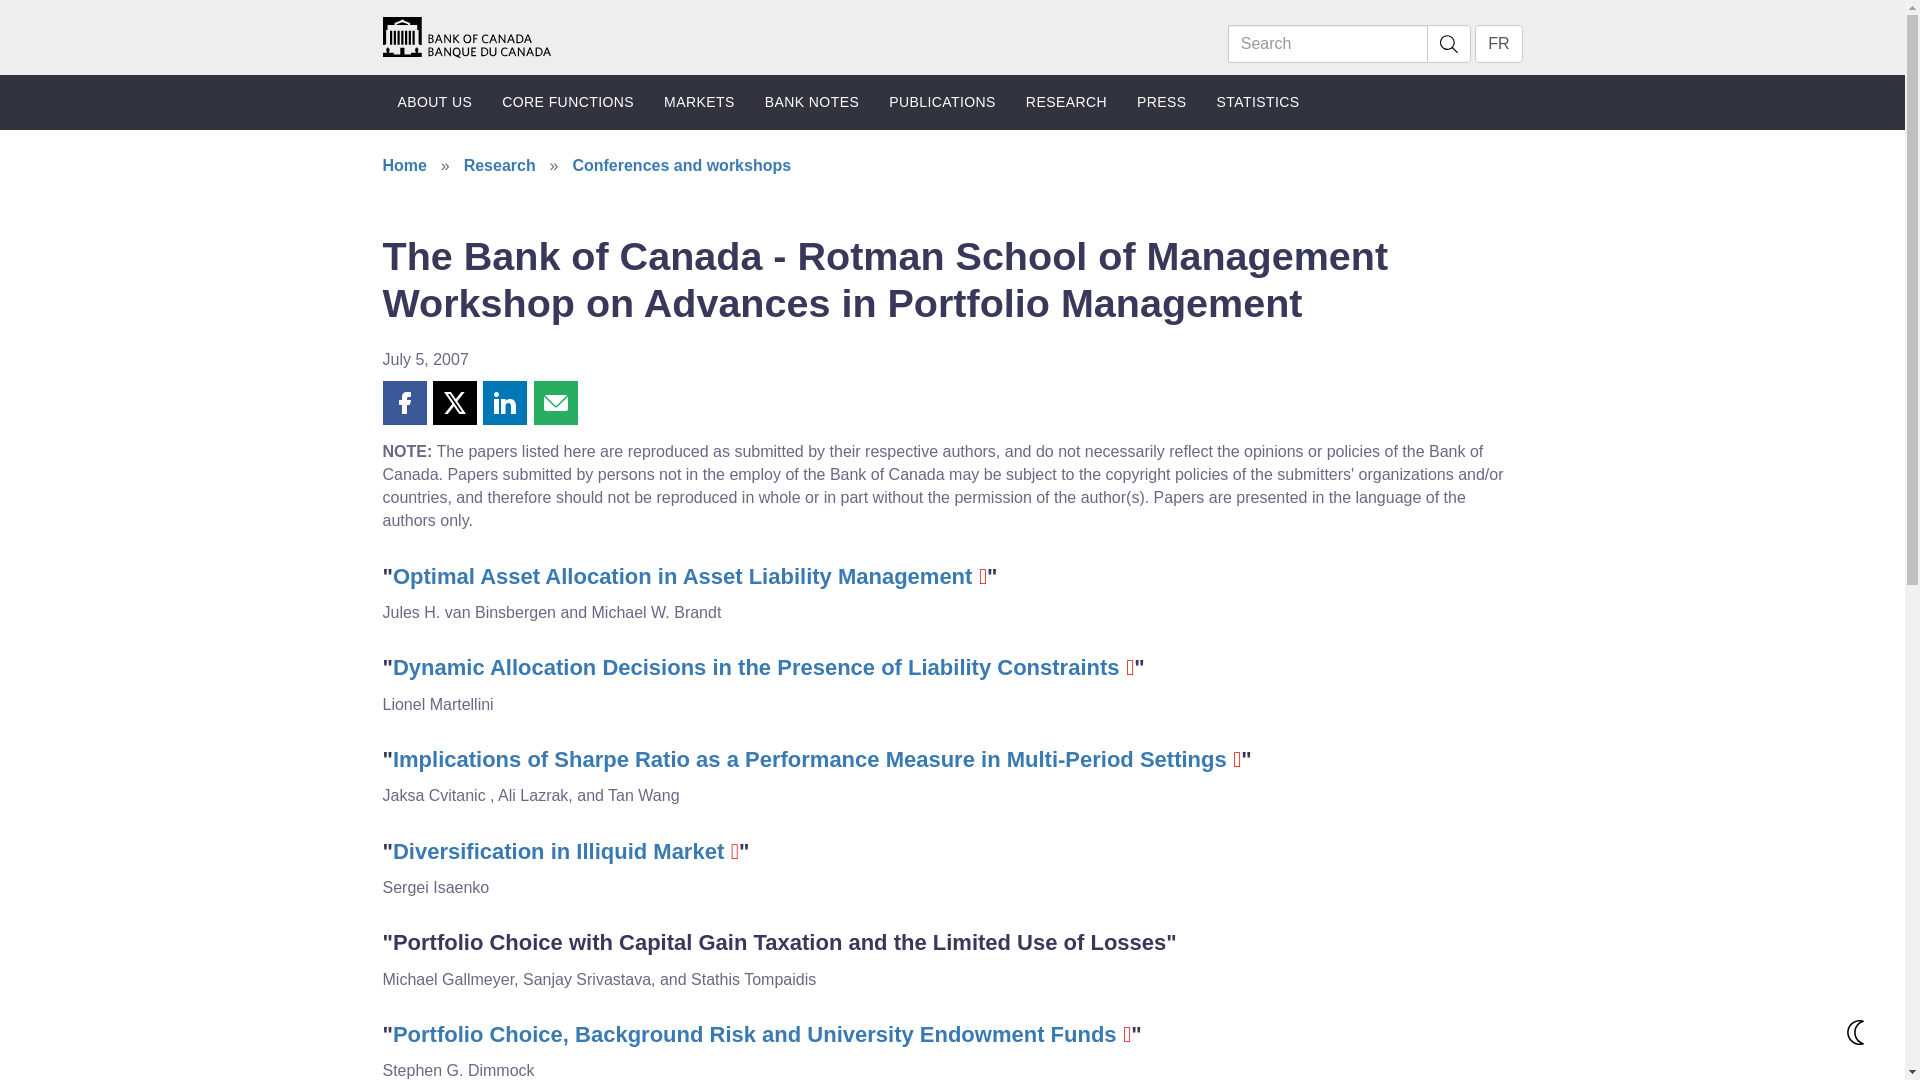 The width and height of the screenshot is (1920, 1080). What do you see at coordinates (466, 36) in the screenshot?
I see `Home` at bounding box center [466, 36].